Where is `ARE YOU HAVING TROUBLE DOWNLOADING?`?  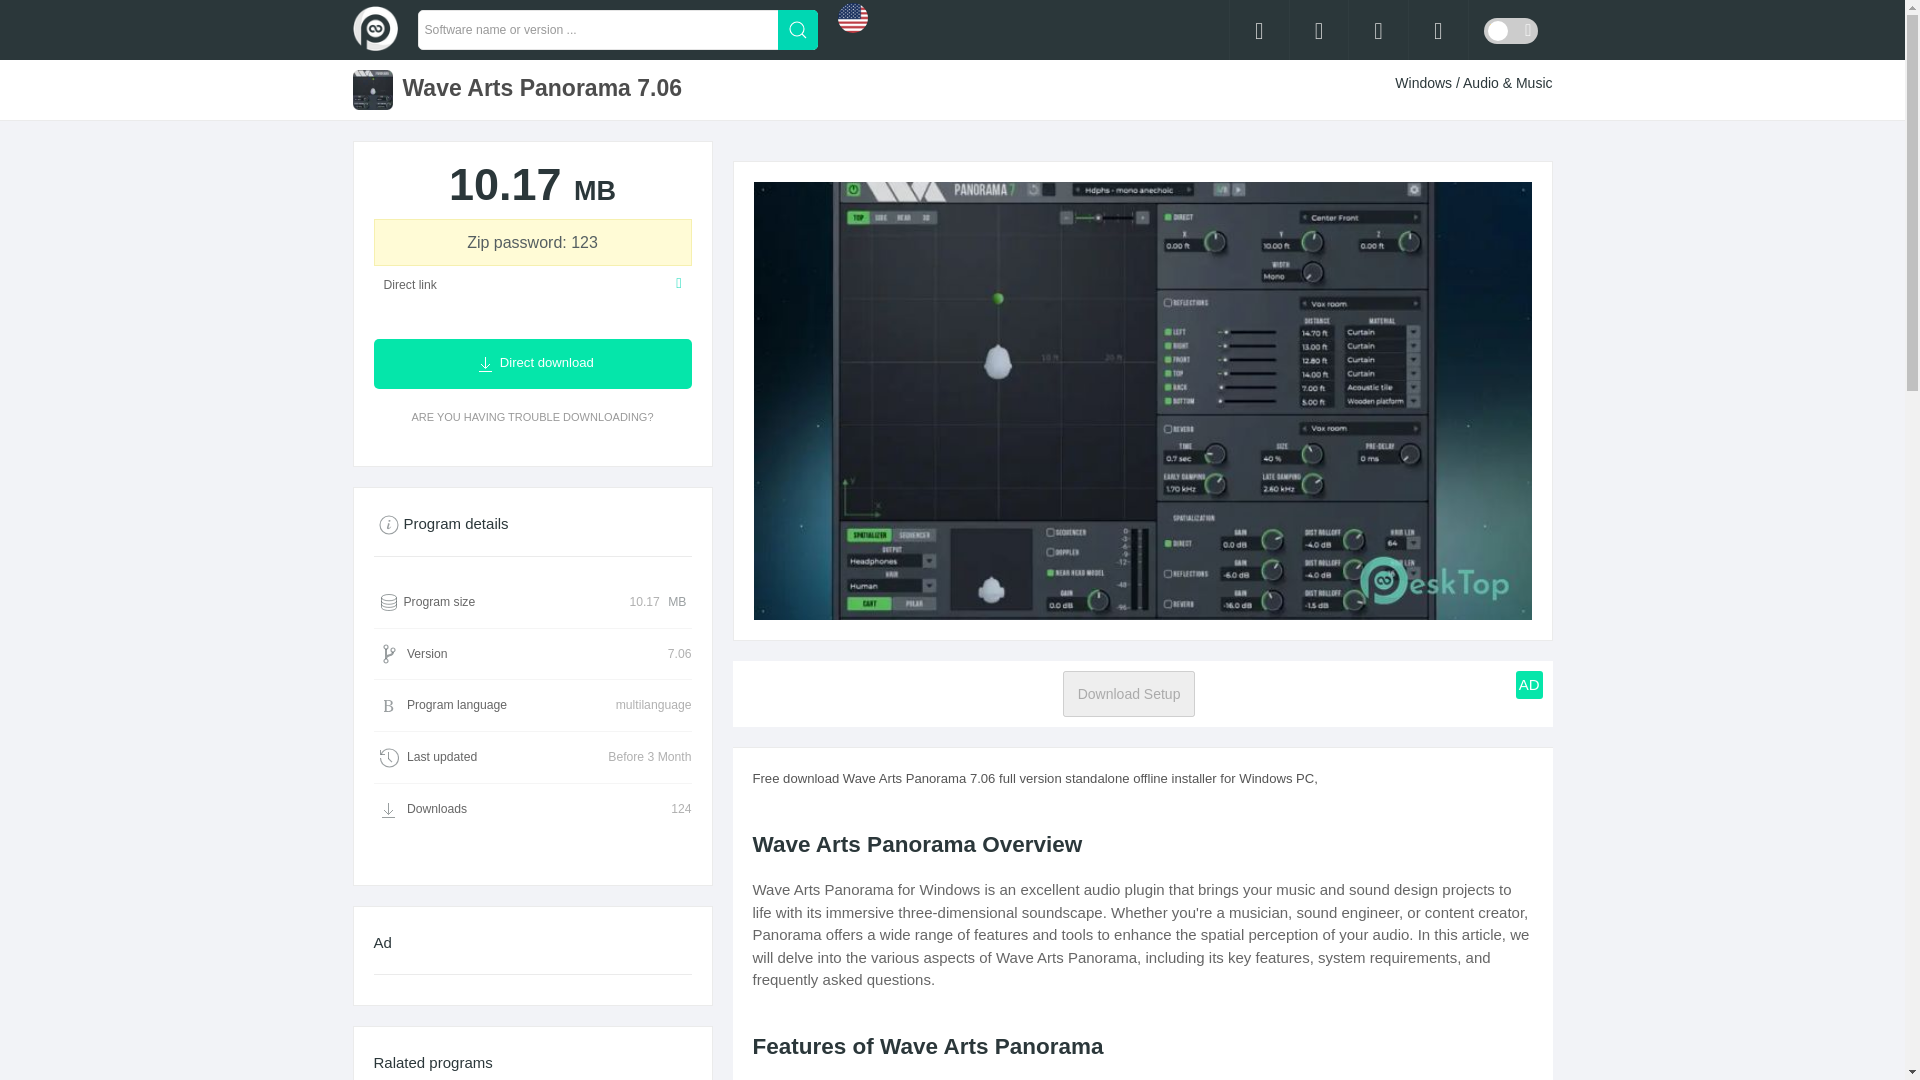 ARE YOU HAVING TROUBLE DOWNLOADING? is located at coordinates (532, 417).